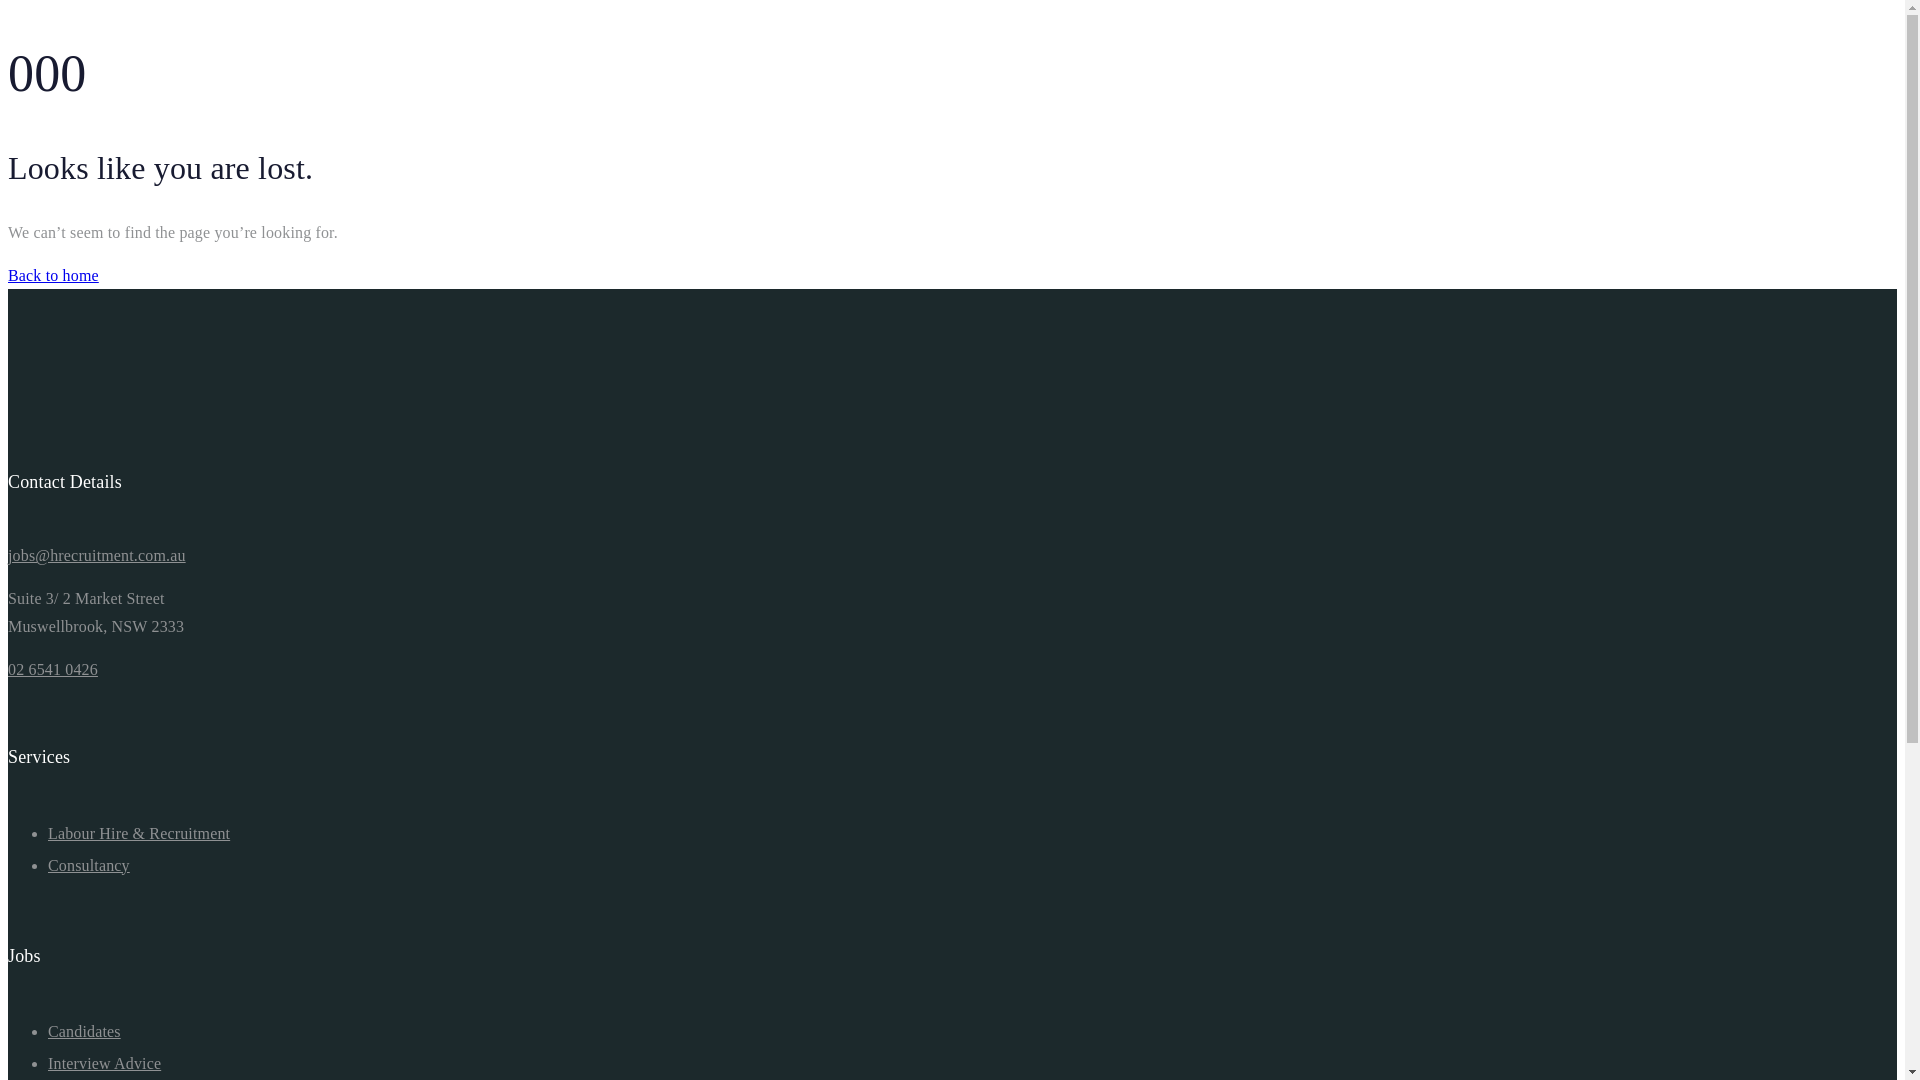  What do you see at coordinates (53, 670) in the screenshot?
I see `02 6541 0426` at bounding box center [53, 670].